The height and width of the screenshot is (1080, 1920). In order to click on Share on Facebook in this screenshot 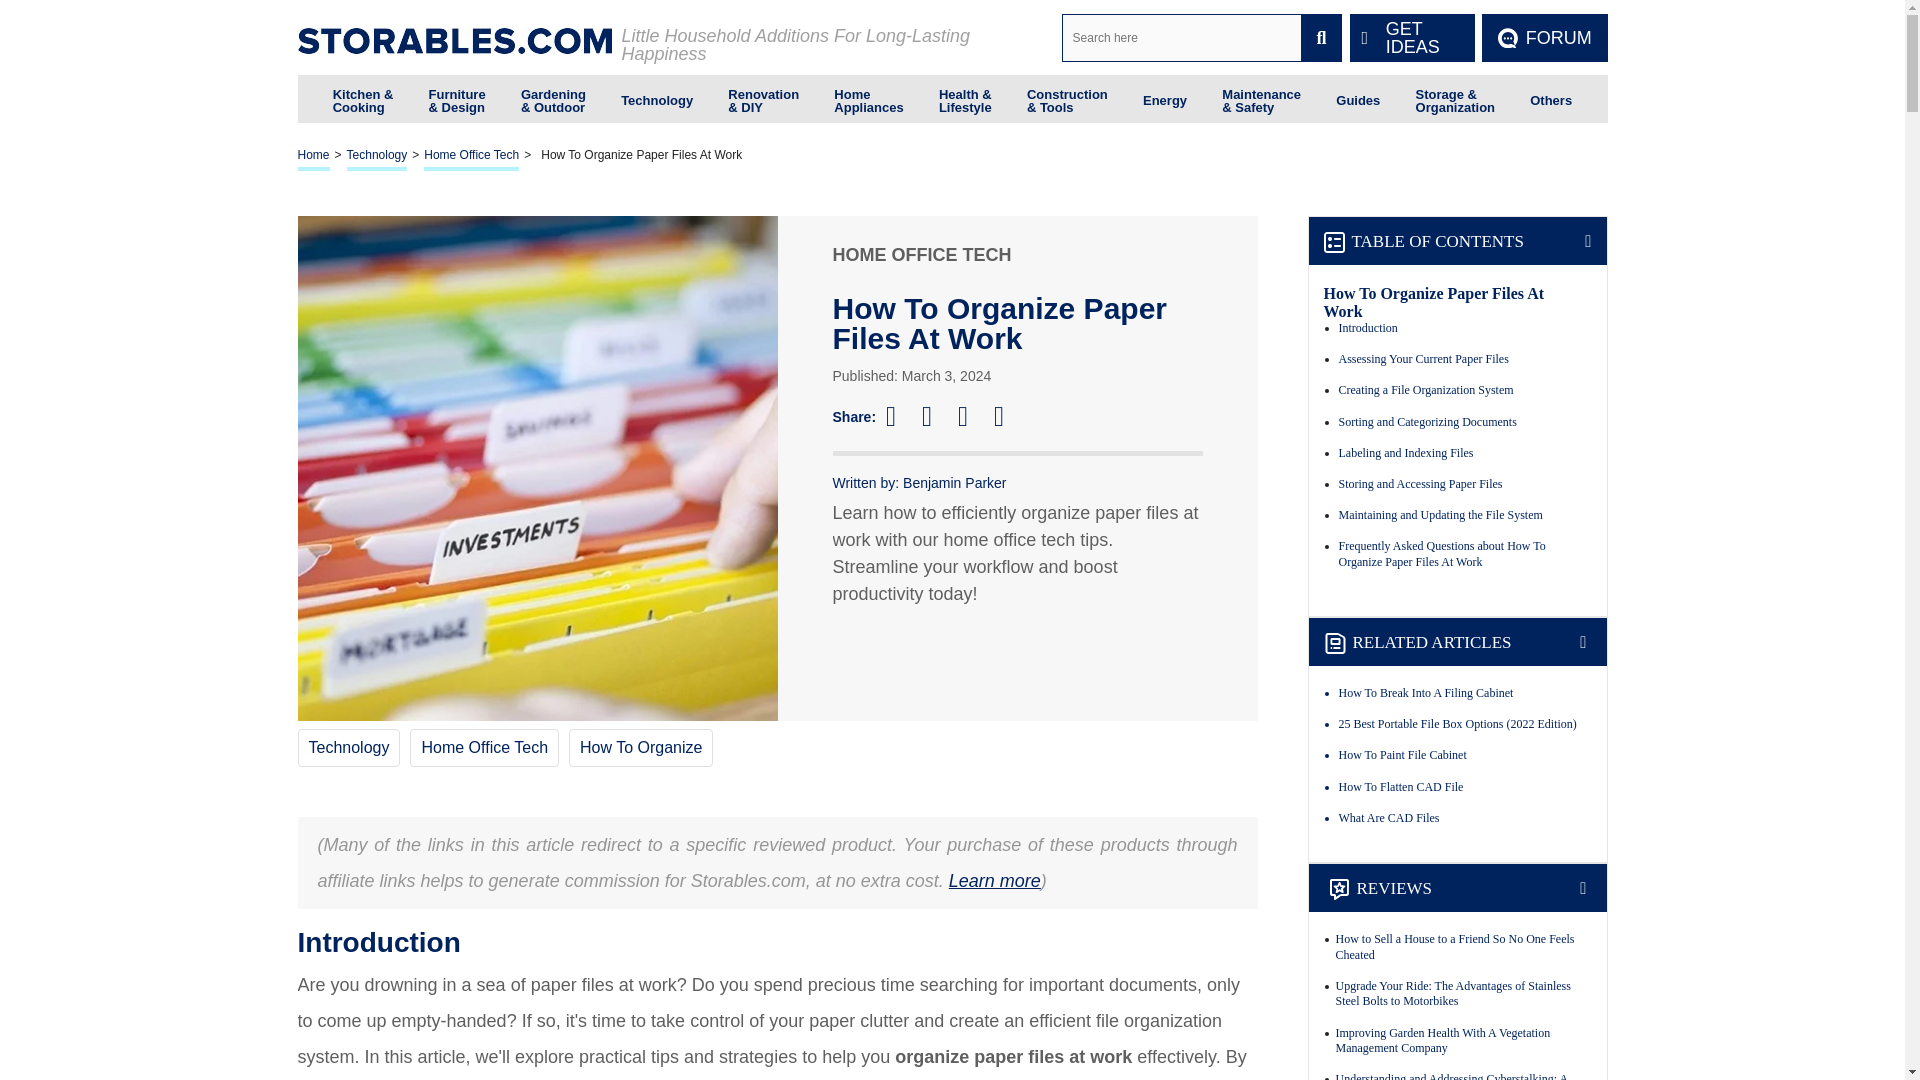, I will do `click(899, 416)`.